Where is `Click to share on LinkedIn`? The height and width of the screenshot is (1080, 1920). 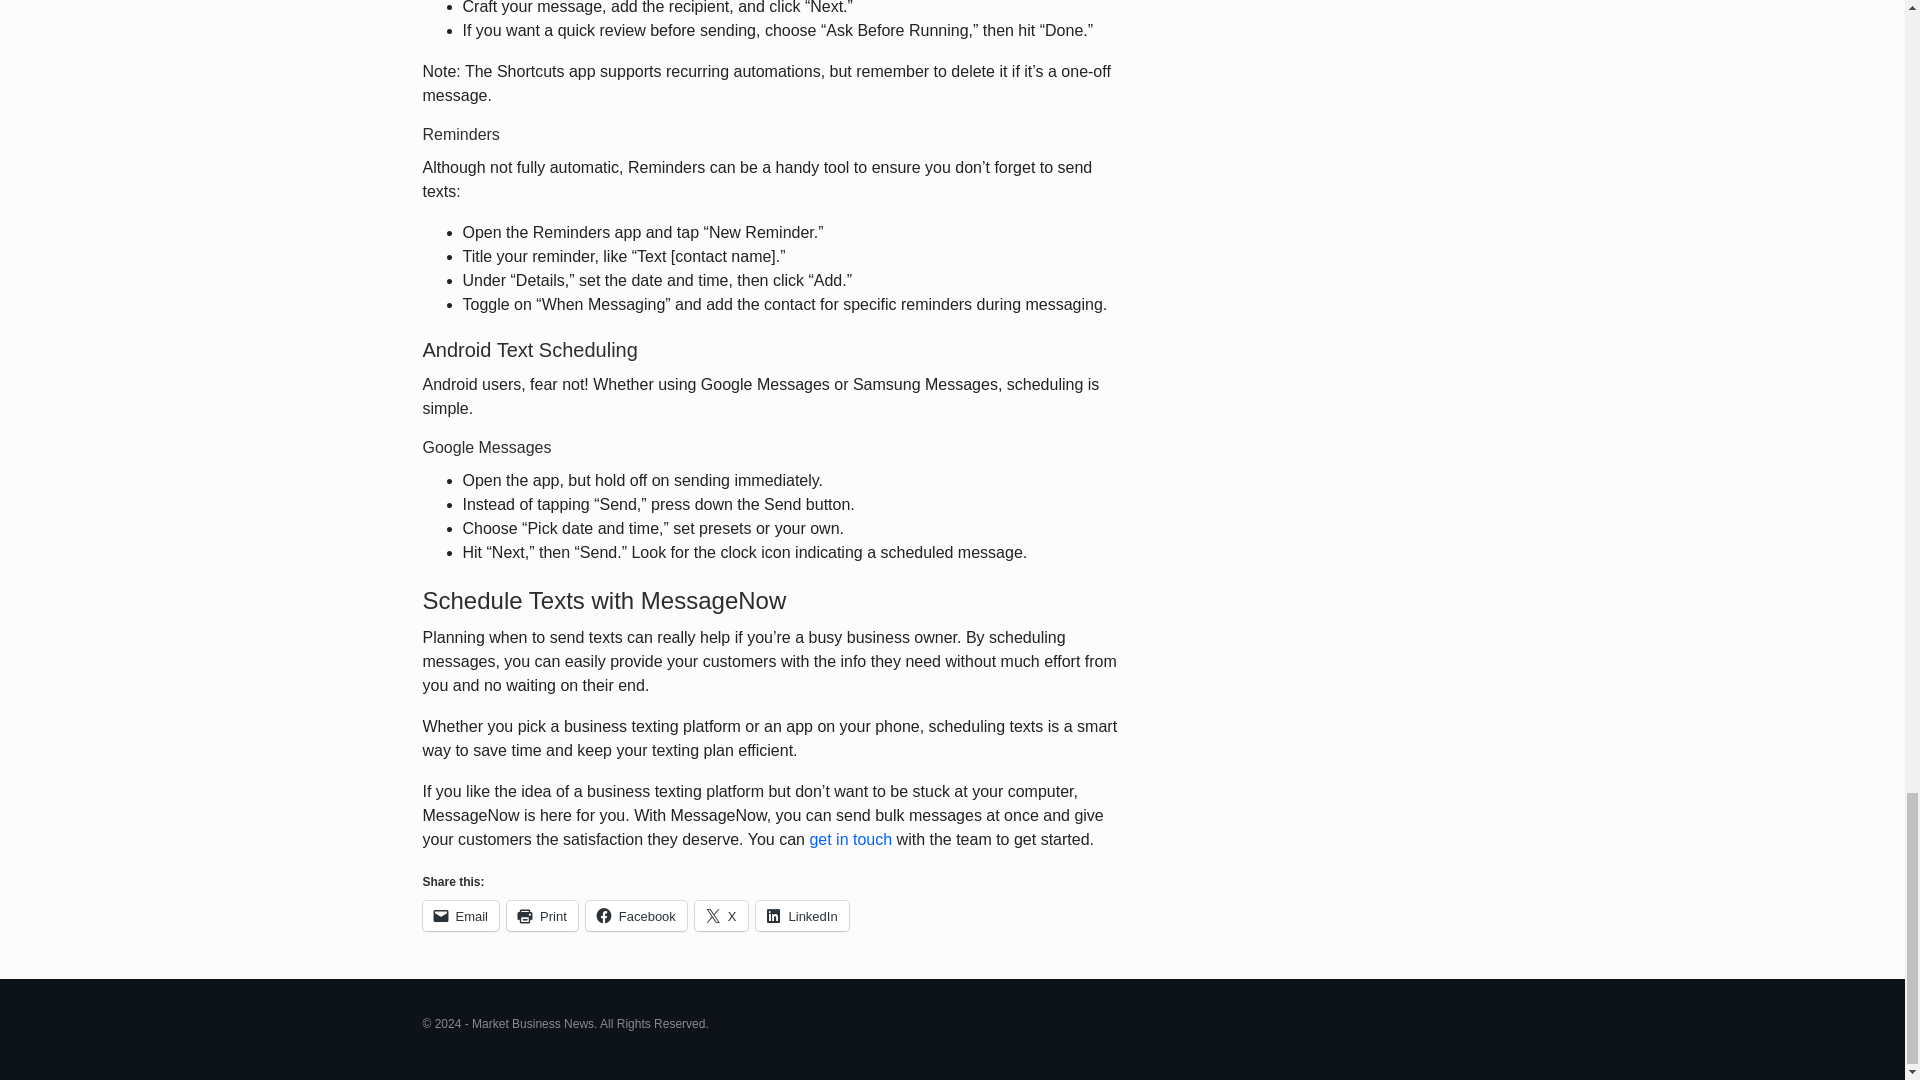
Click to share on LinkedIn is located at coordinates (802, 915).